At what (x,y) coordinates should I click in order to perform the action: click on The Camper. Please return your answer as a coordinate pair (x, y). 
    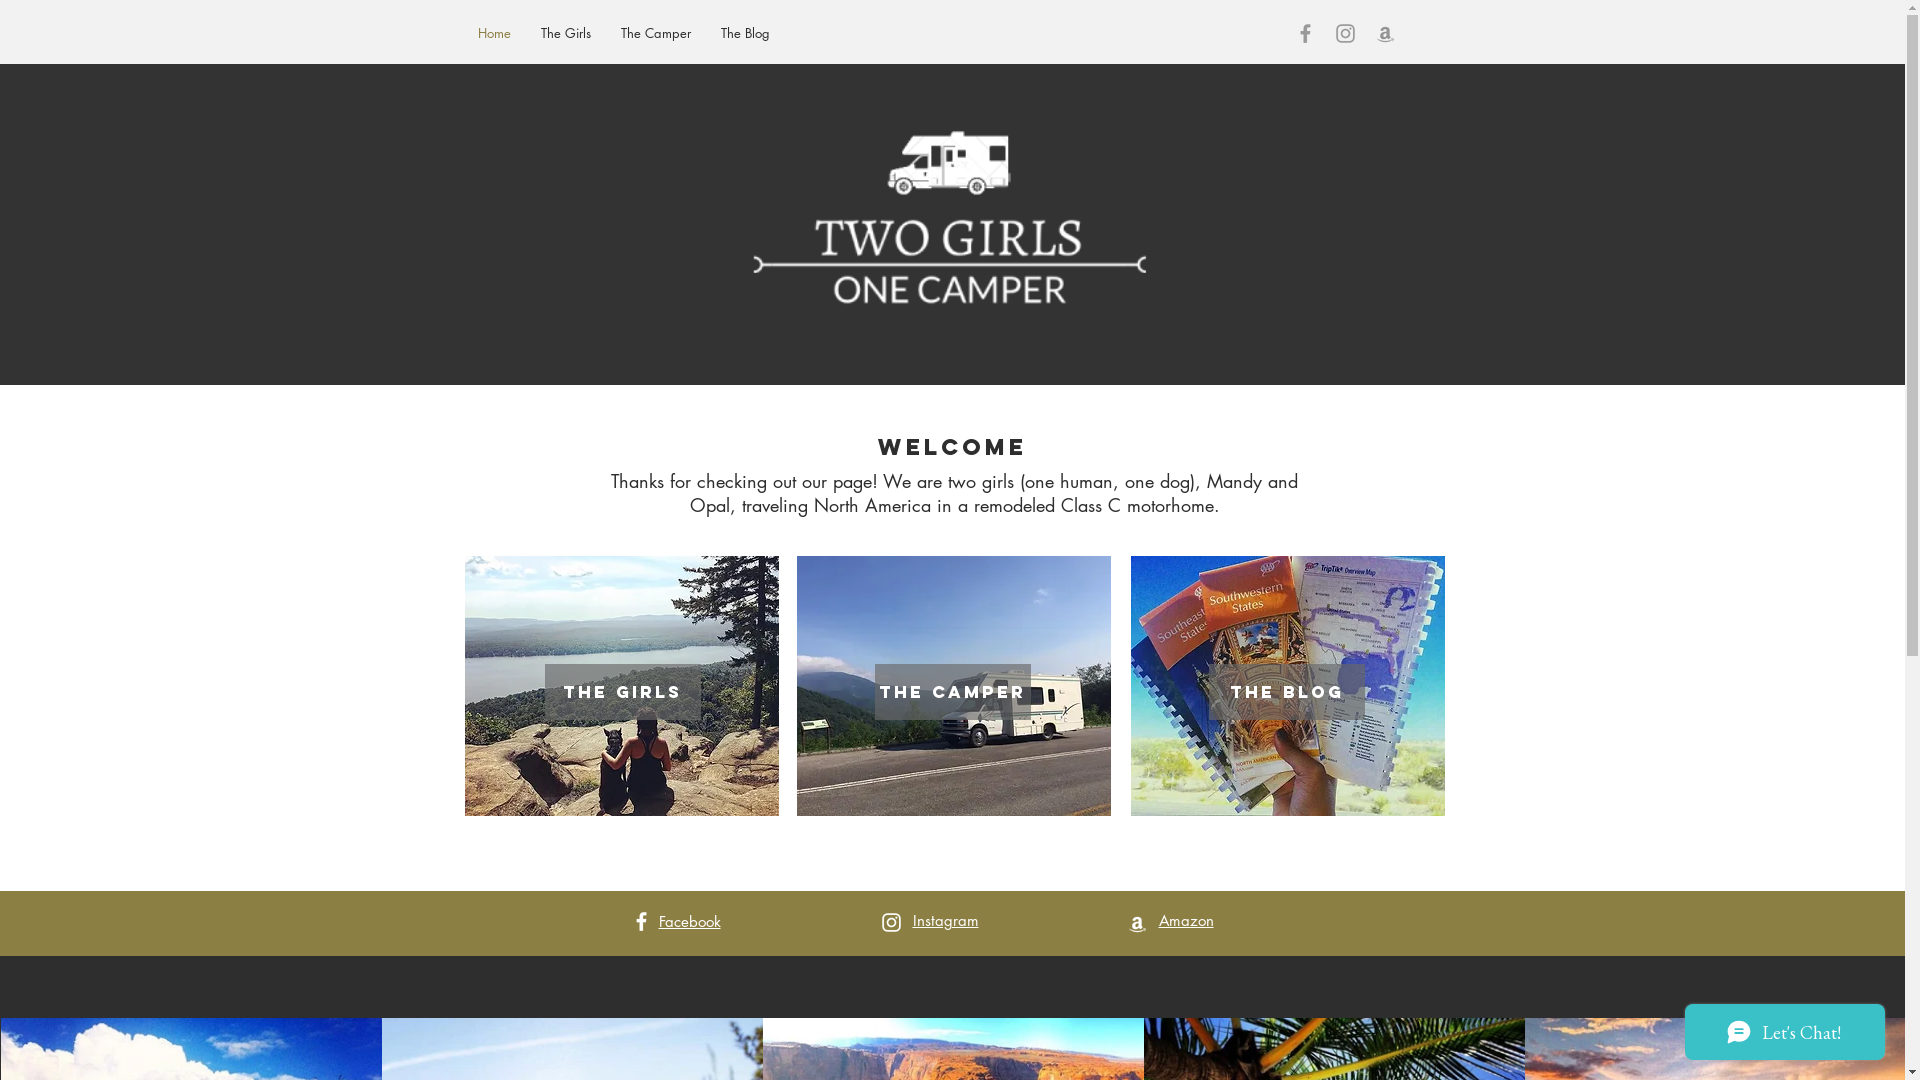
    Looking at the image, I should click on (952, 692).